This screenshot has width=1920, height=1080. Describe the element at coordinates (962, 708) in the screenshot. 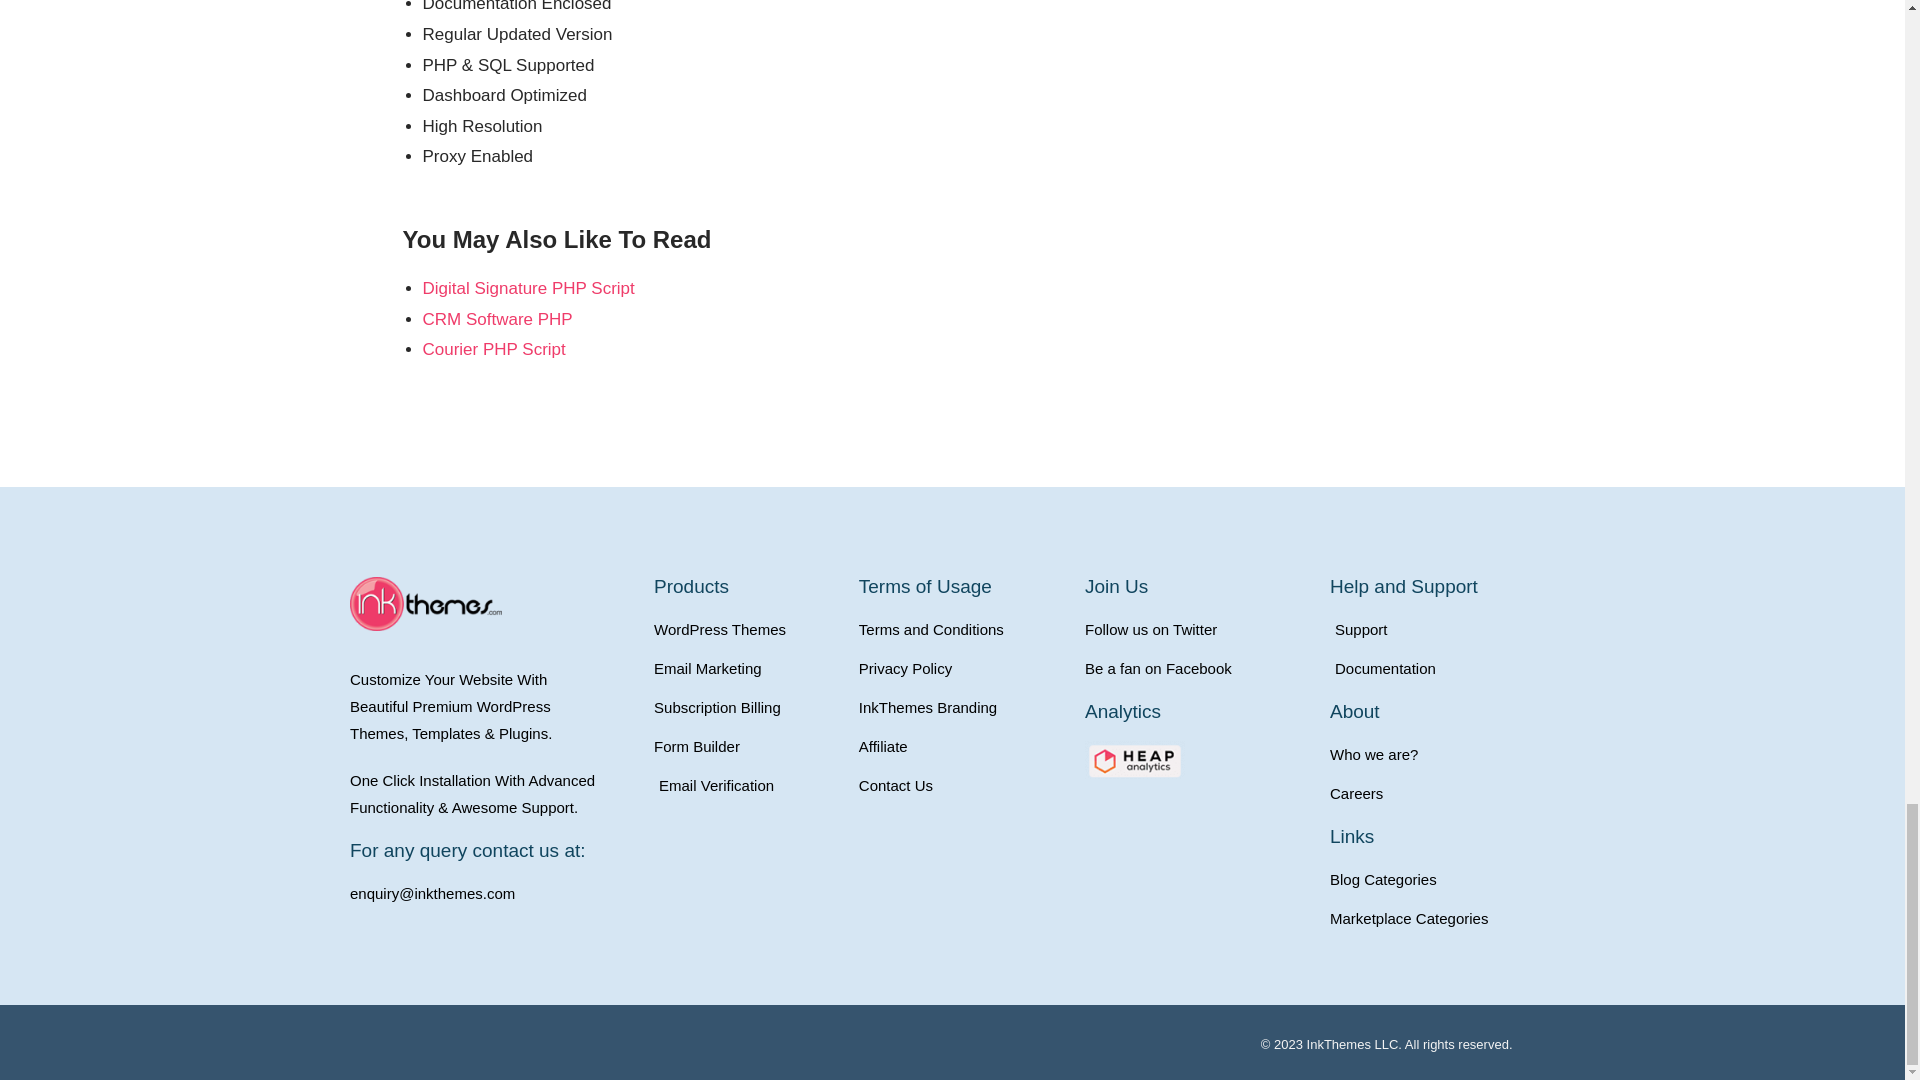

I see `InkThemes Branding` at that location.